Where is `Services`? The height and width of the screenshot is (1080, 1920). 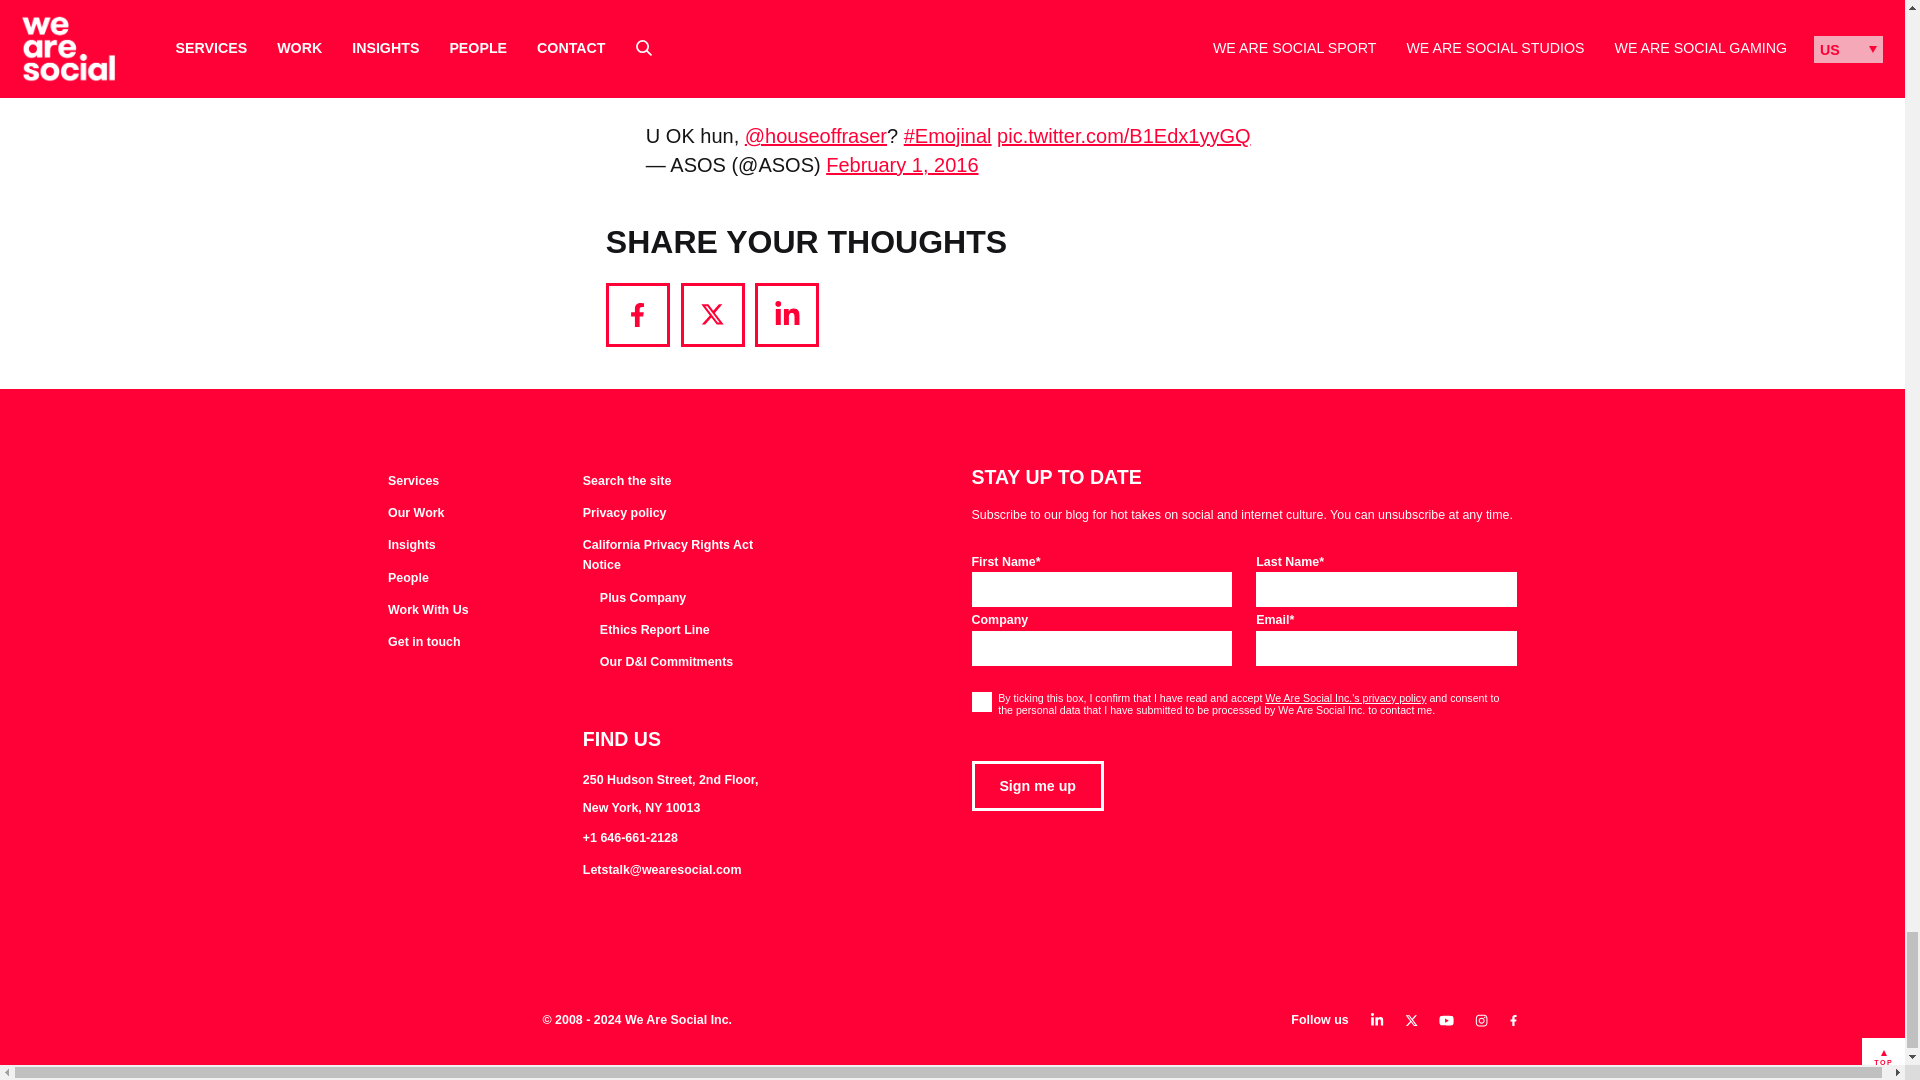 Services is located at coordinates (413, 482).